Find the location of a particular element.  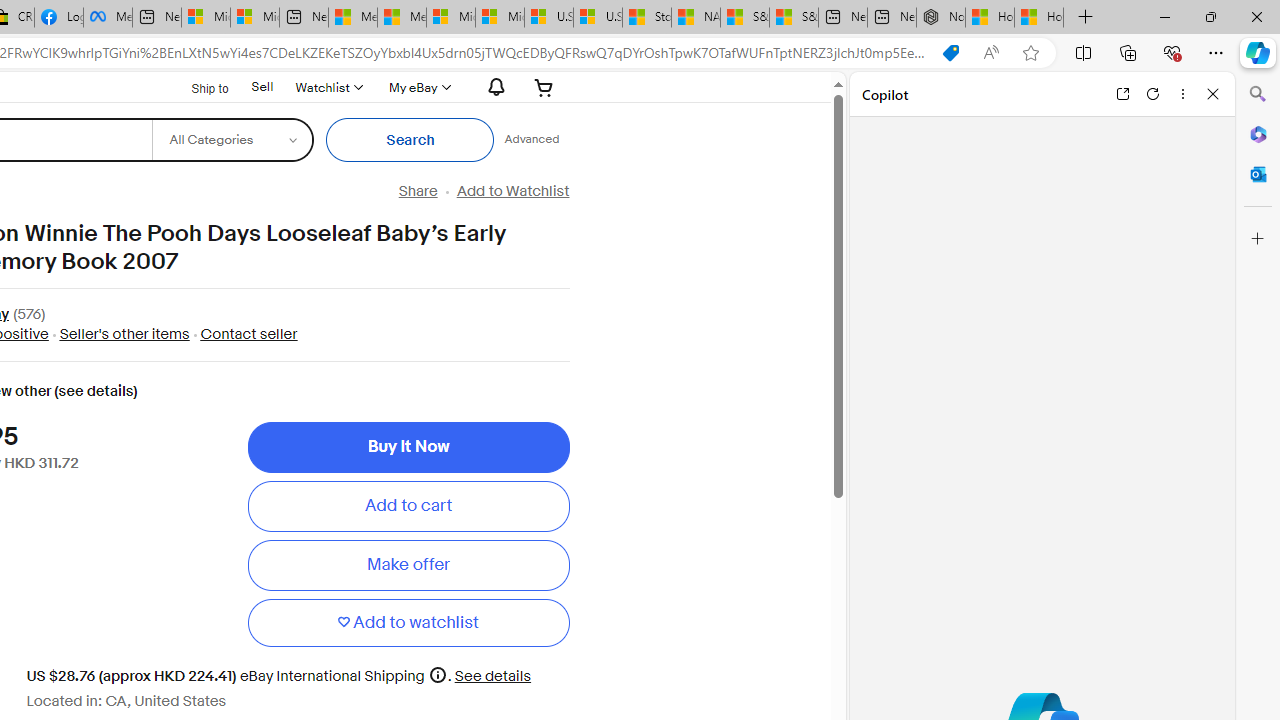

Add to watchlist is located at coordinates (408, 622).